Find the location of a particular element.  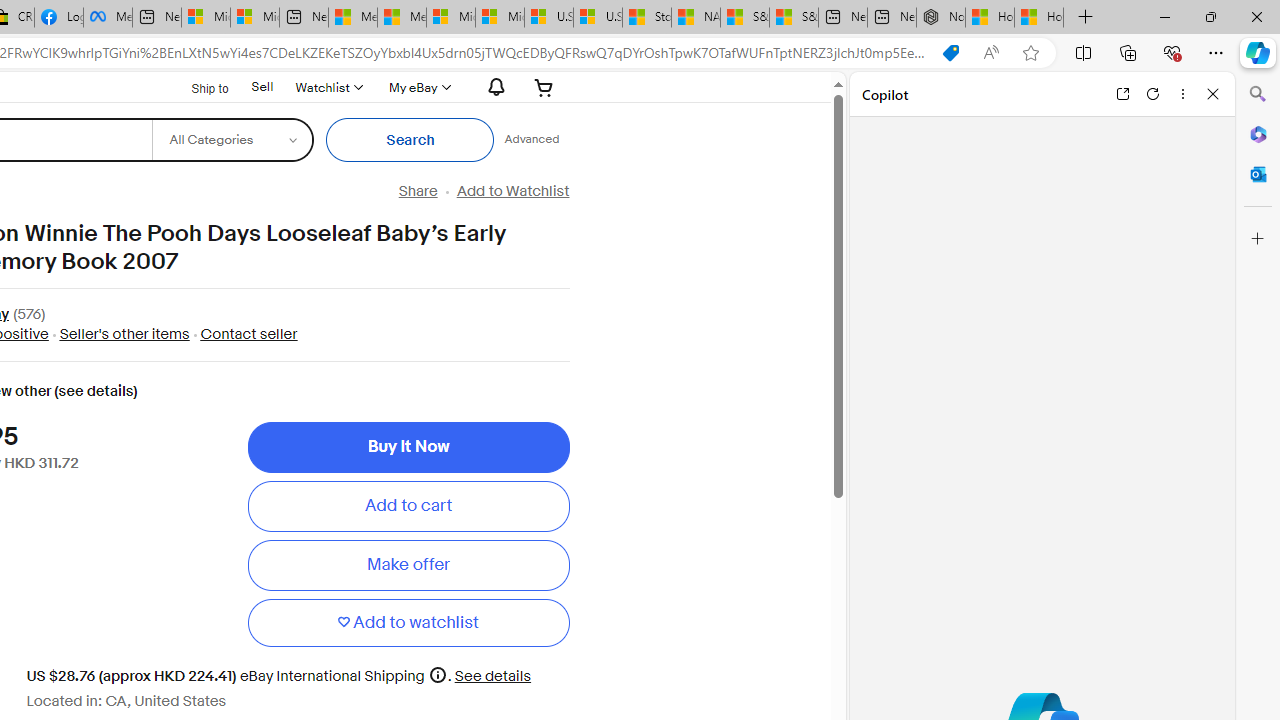

Add to watchlist is located at coordinates (408, 622).